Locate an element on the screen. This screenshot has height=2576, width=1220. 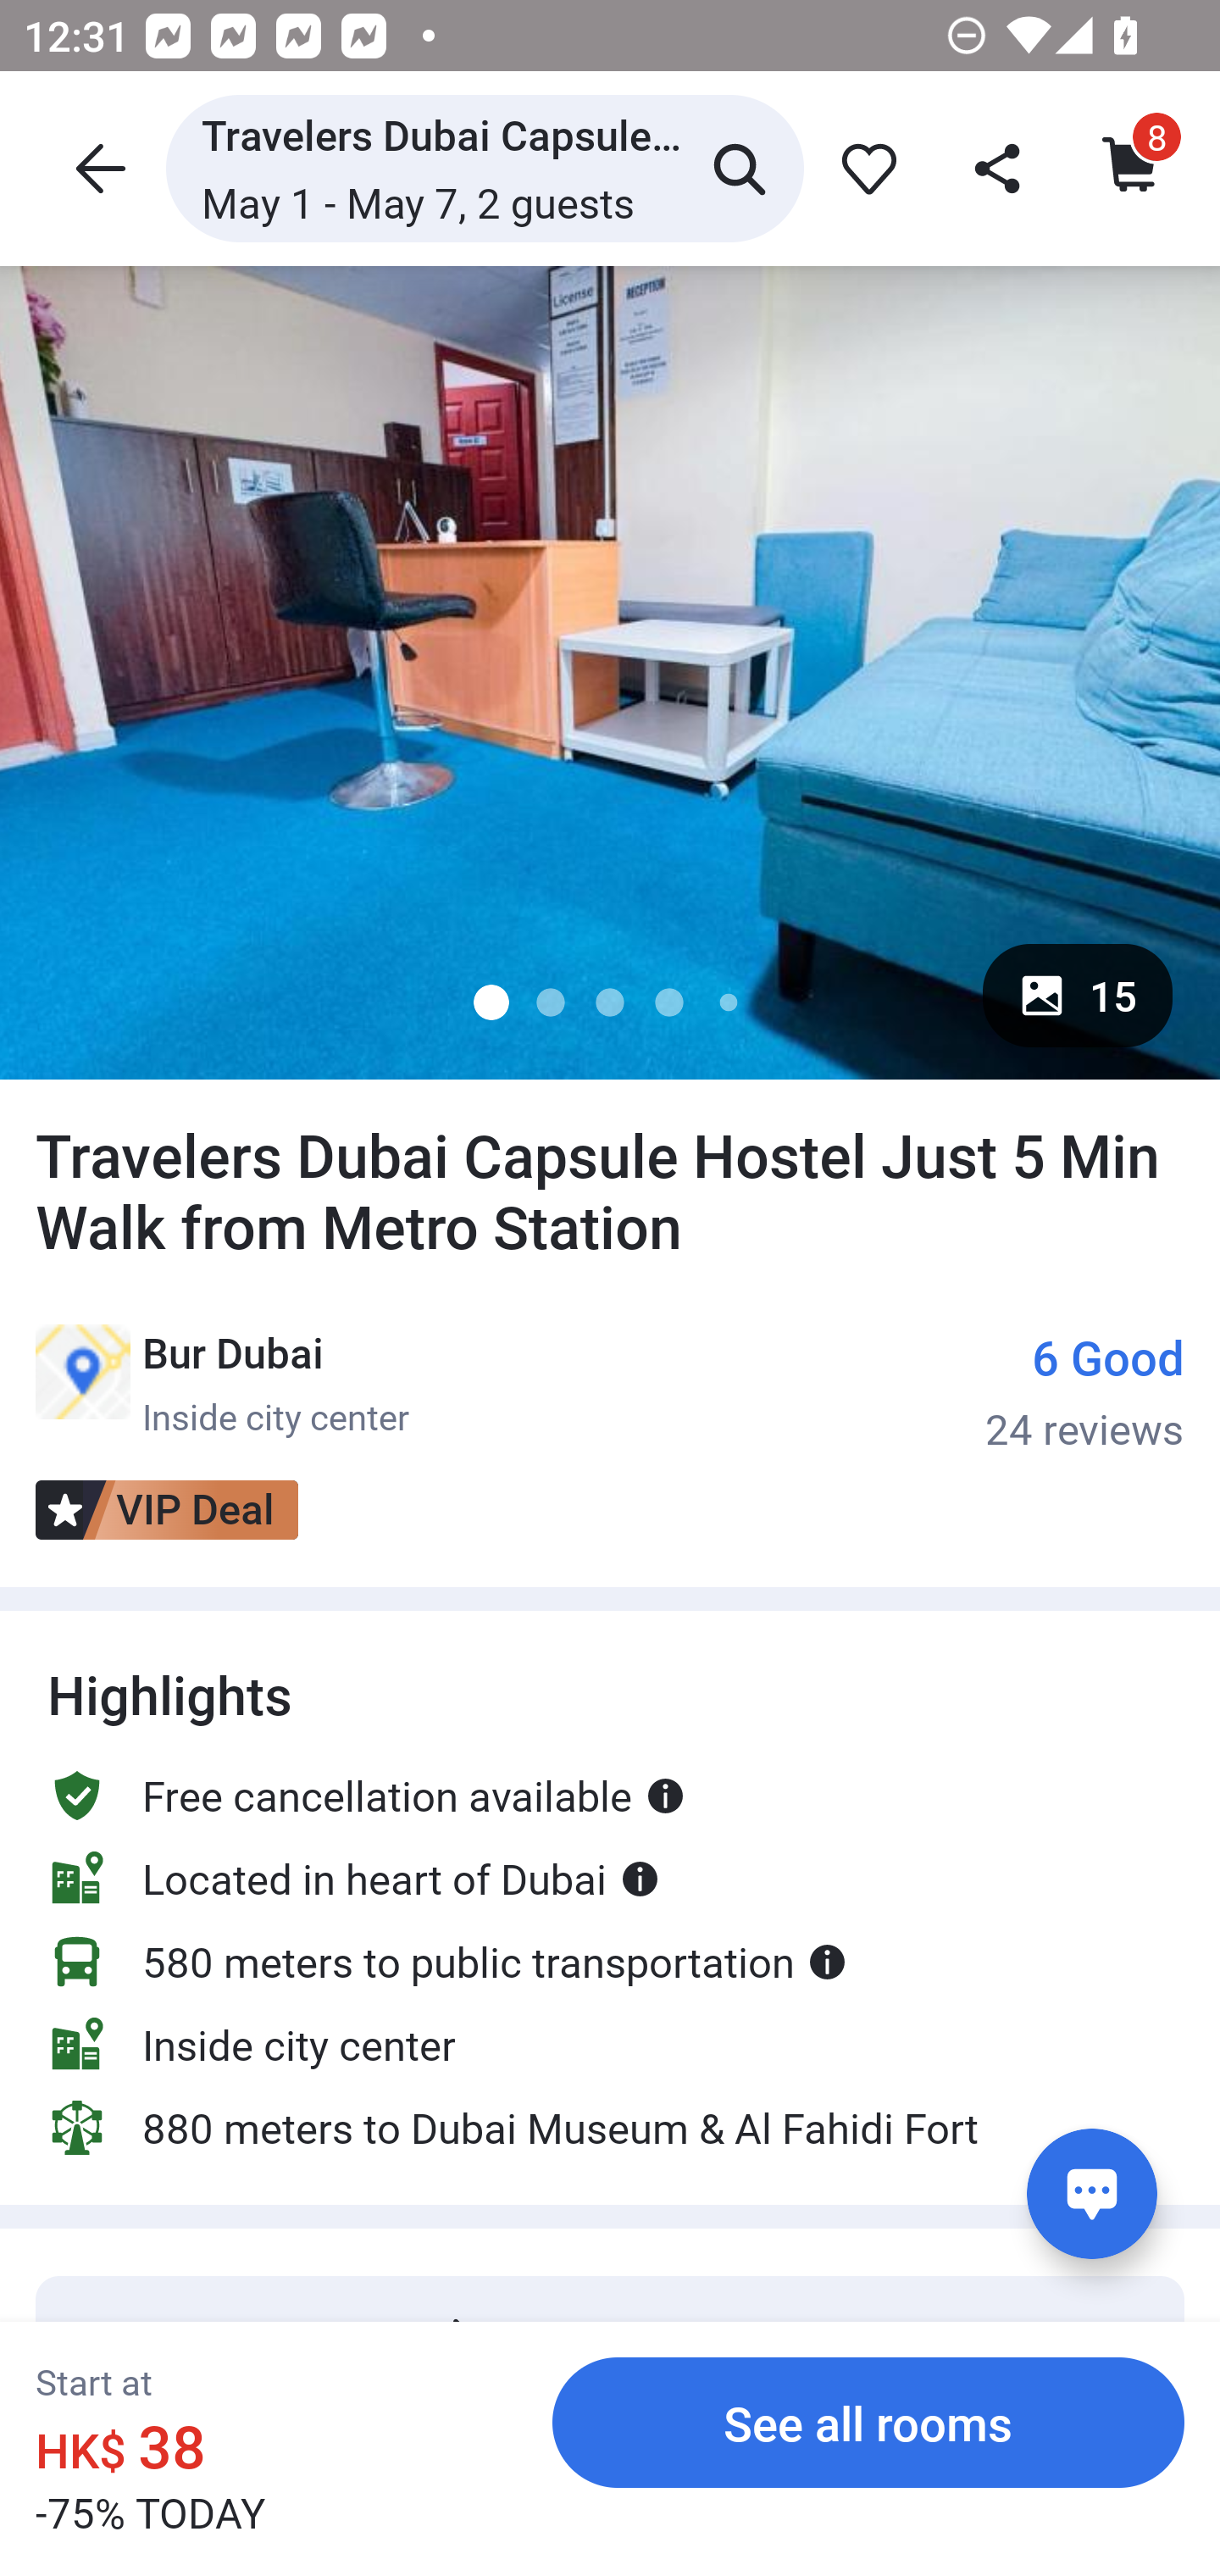
See all rooms is located at coordinates (868, 2422).